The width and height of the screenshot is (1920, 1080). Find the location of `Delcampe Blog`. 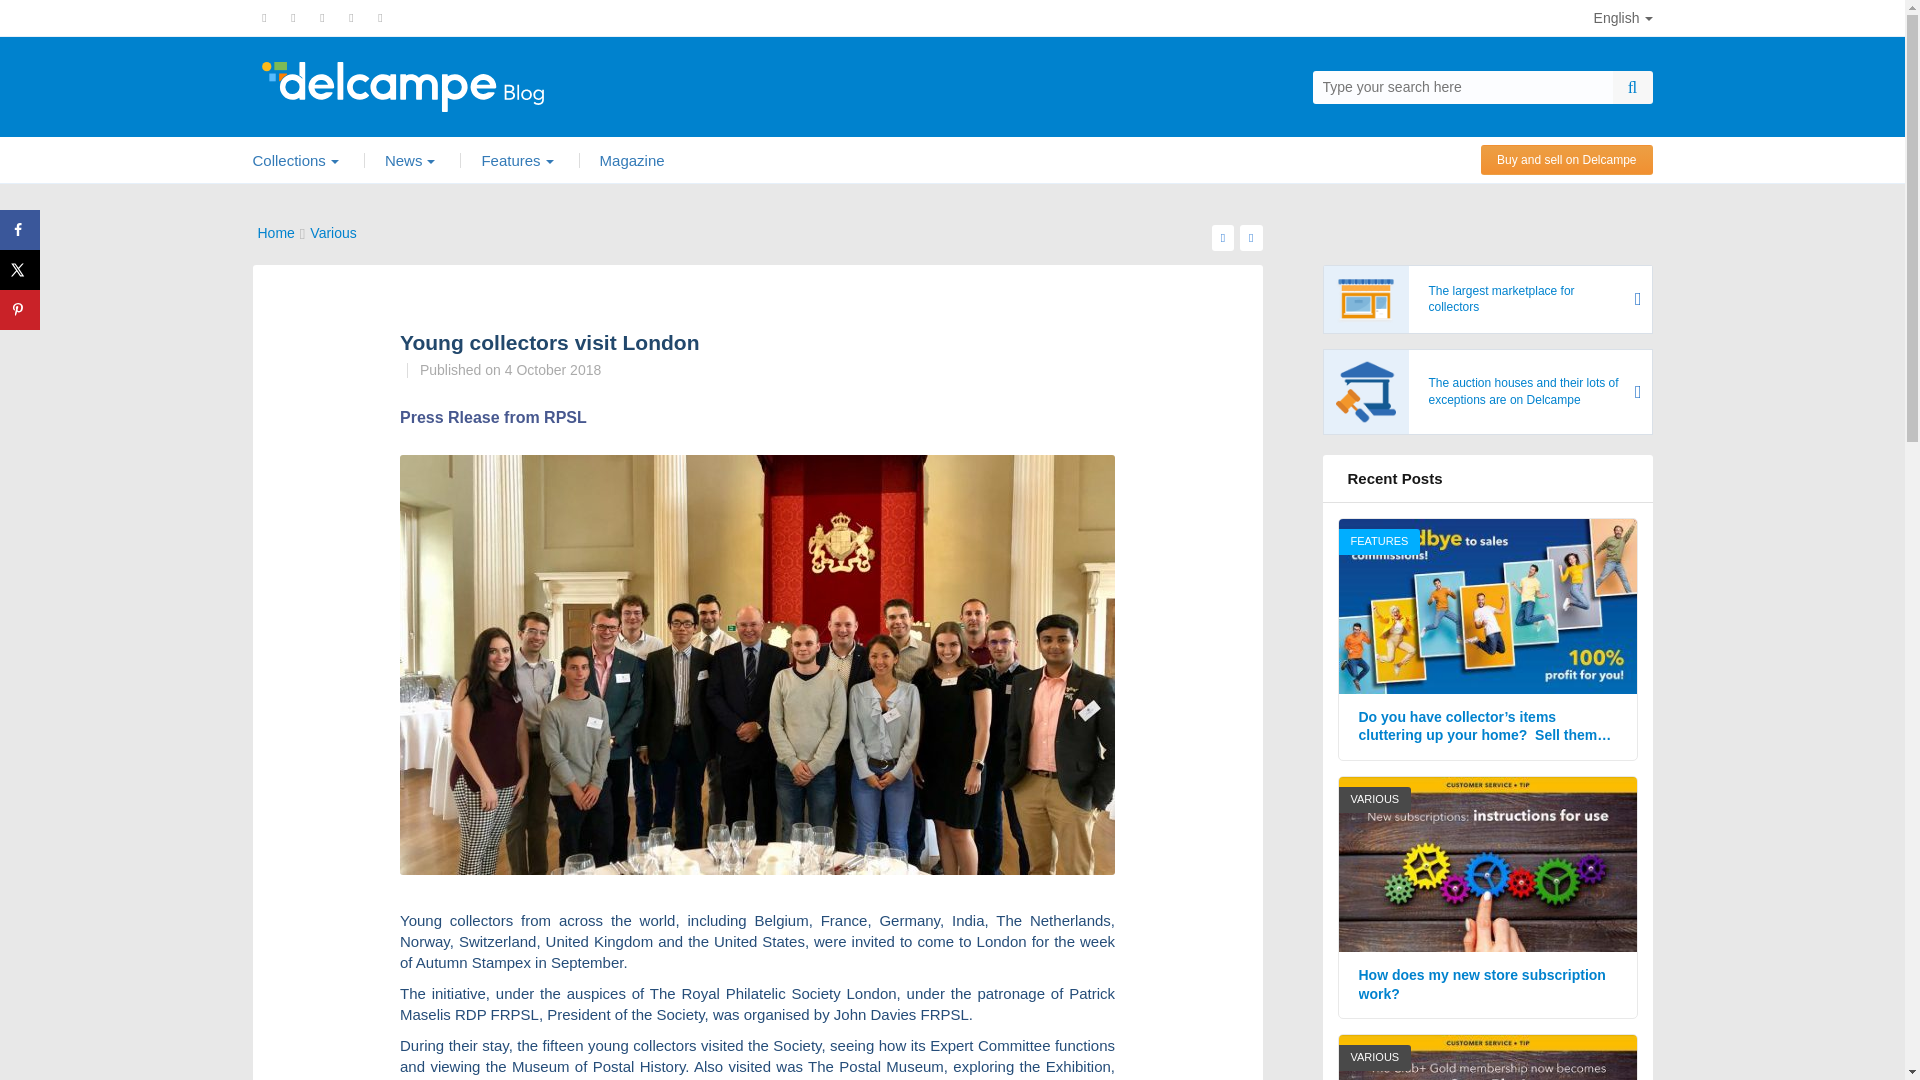

Delcampe Blog is located at coordinates (446, 86).